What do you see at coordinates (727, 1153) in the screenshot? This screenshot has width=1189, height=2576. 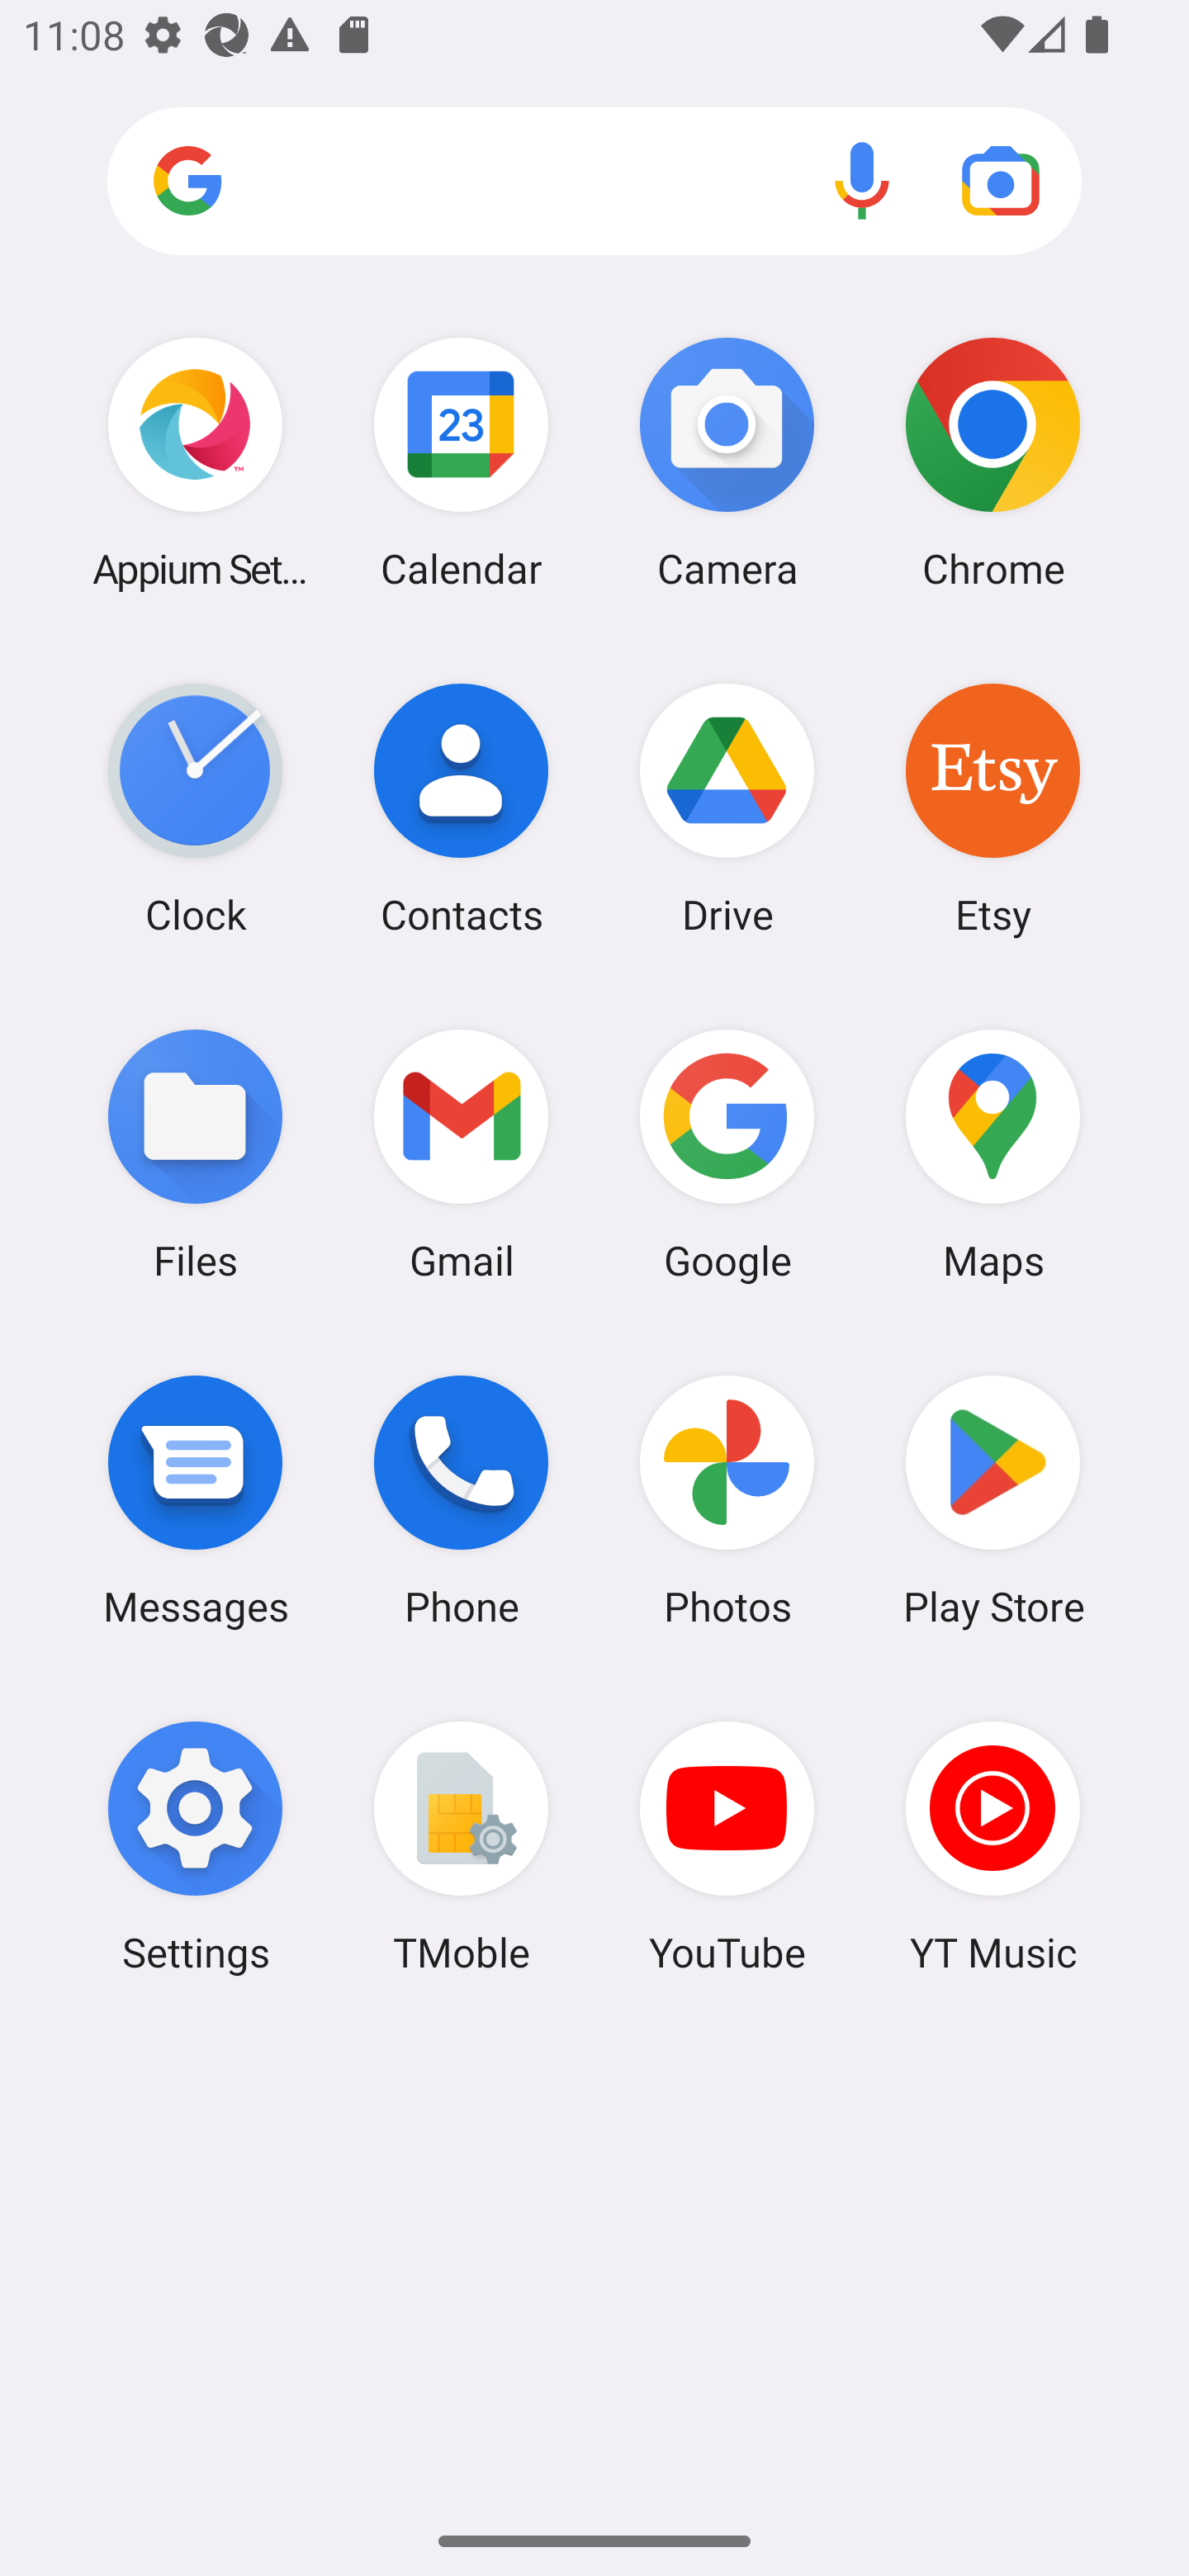 I see `Google` at bounding box center [727, 1153].